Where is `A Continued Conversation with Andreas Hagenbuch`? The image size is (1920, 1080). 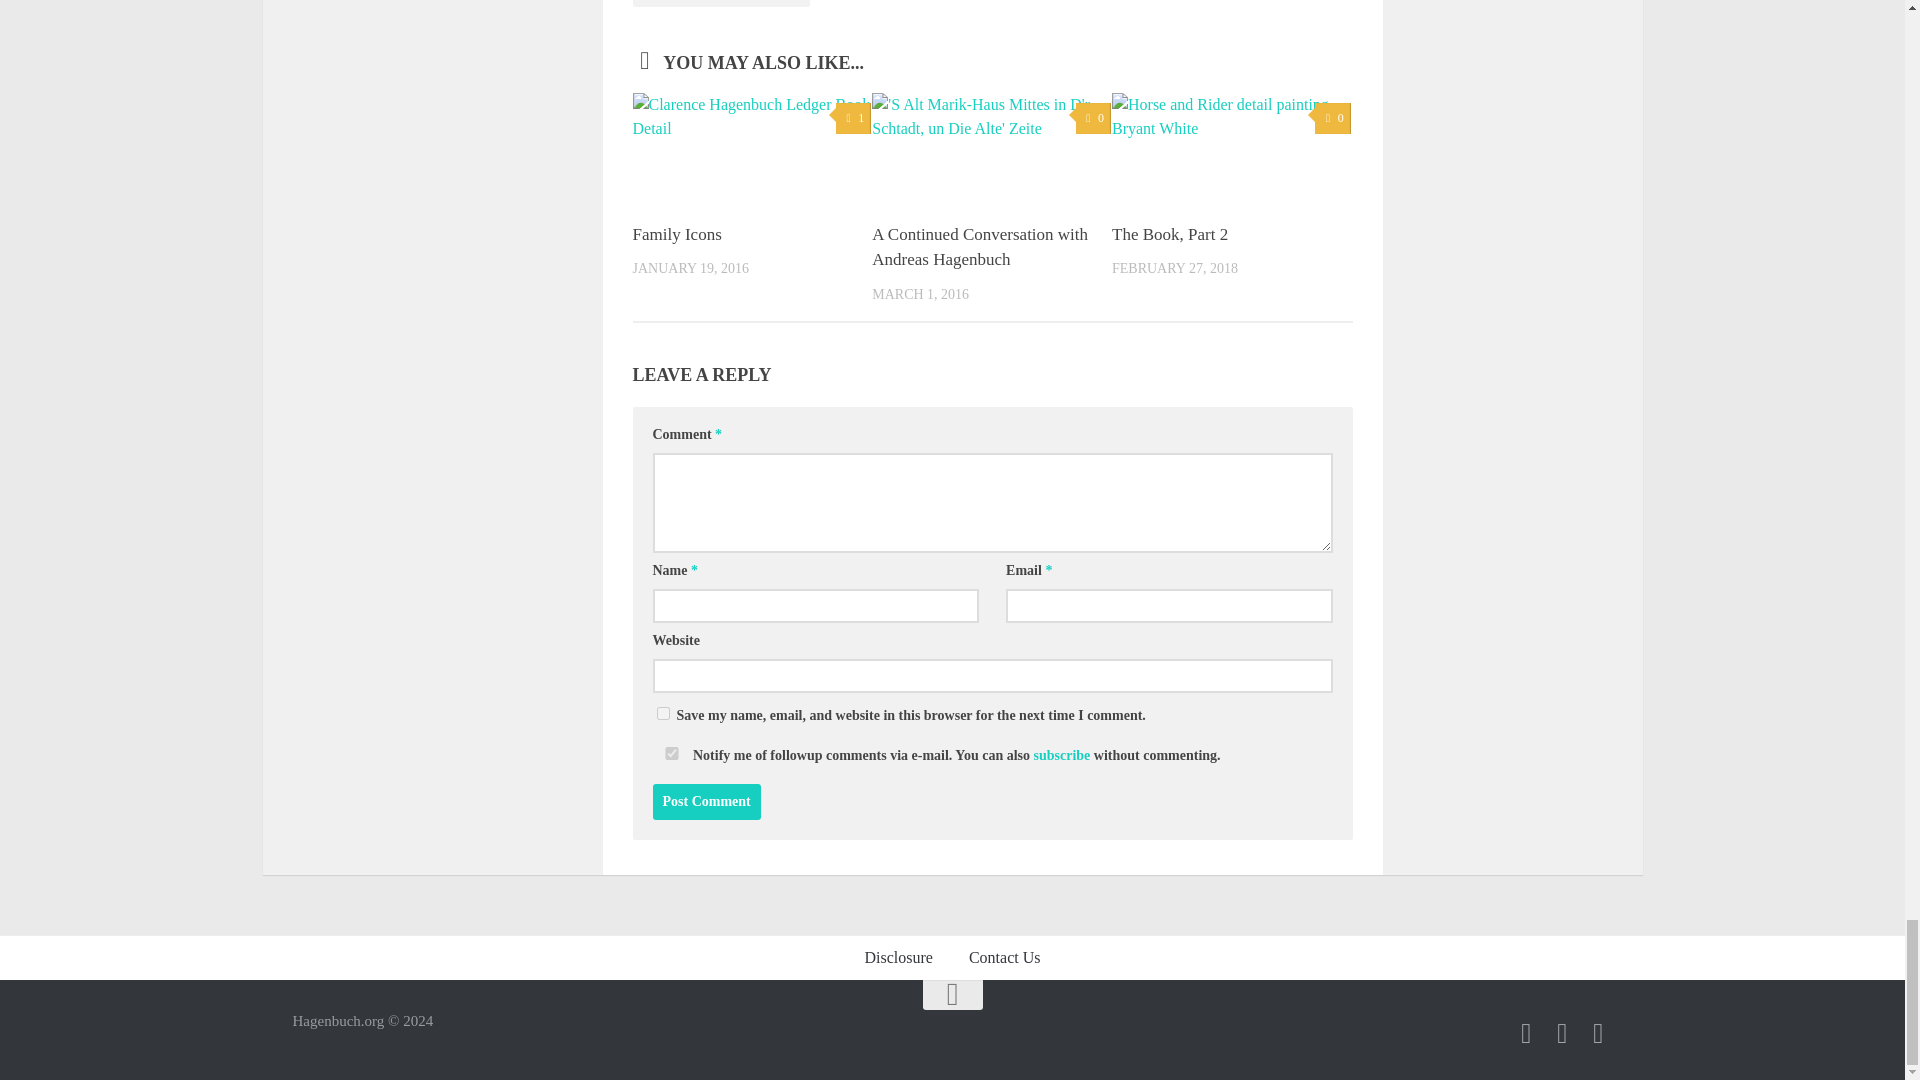 A Continued Conversation with Andreas Hagenbuch is located at coordinates (980, 247).